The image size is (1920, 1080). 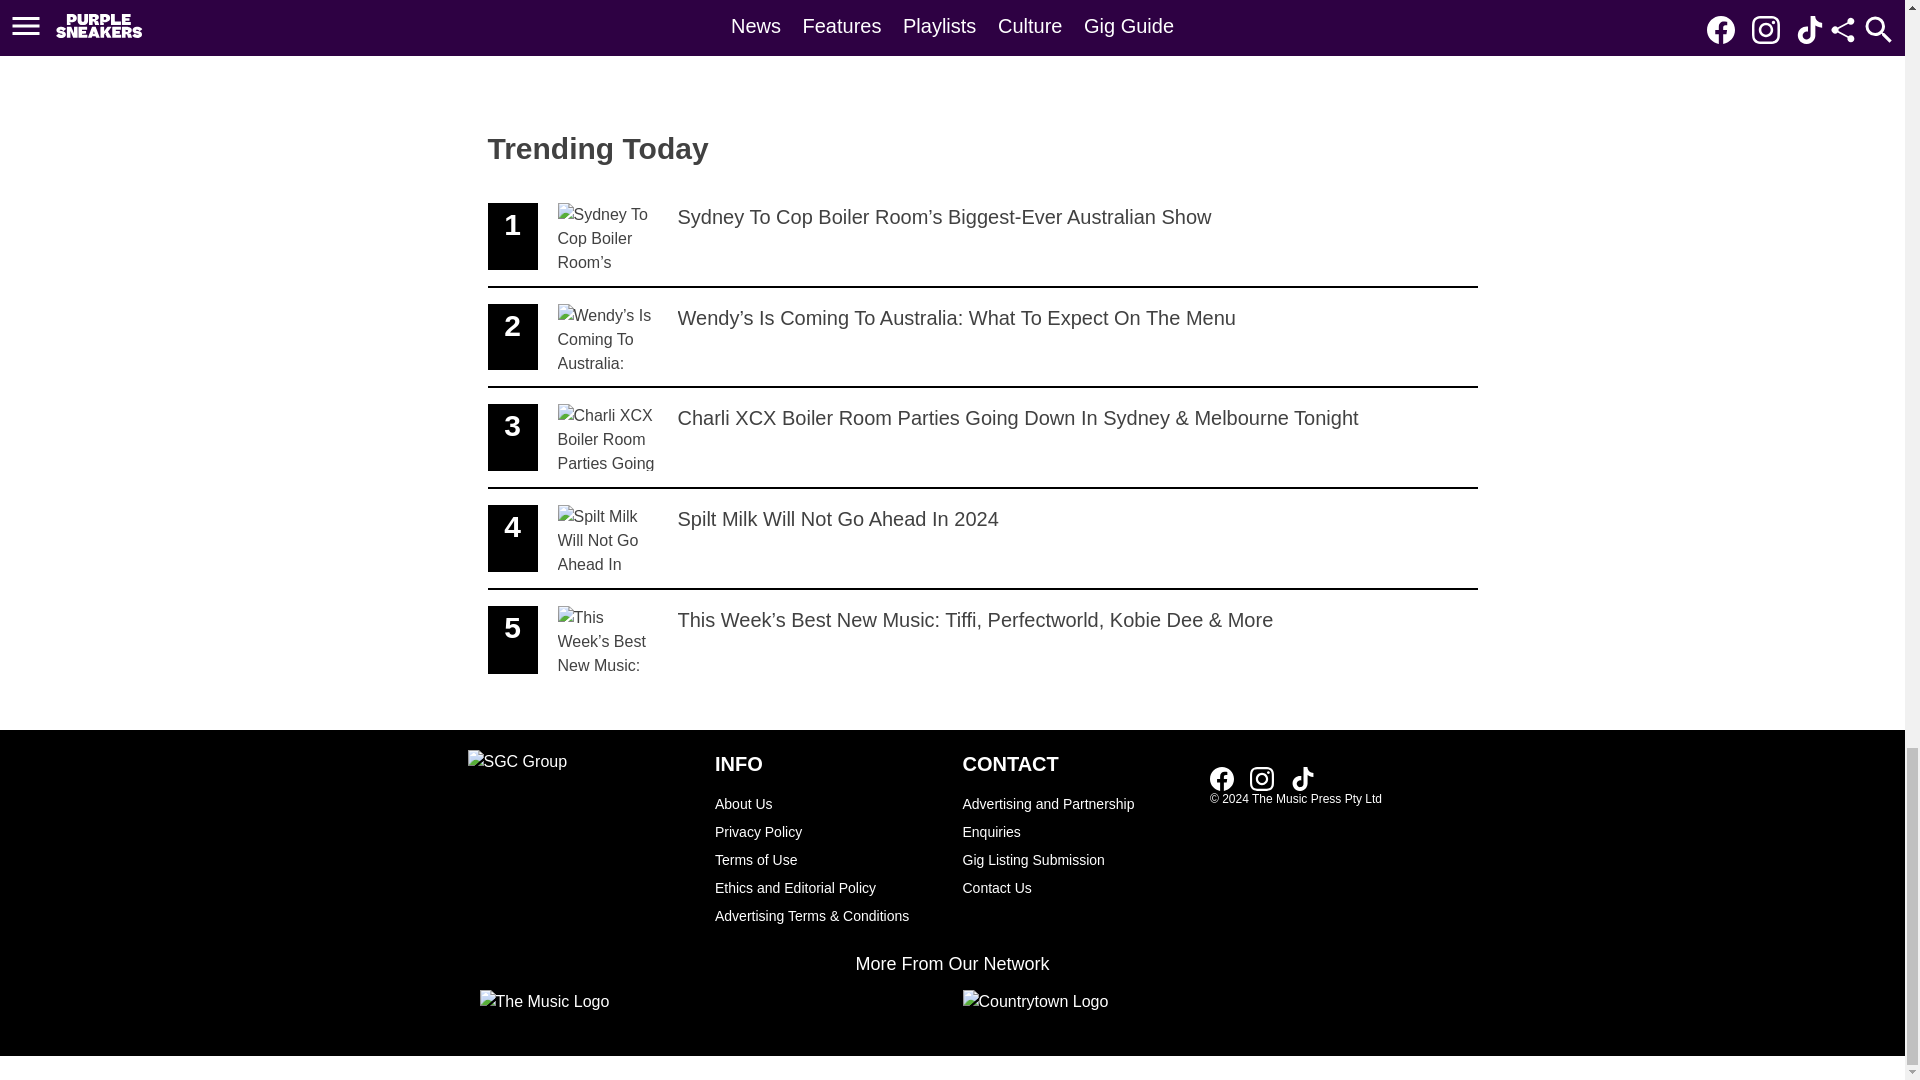 I want to click on Advertising and Partnership Enquiries, so click(x=1076, y=859).